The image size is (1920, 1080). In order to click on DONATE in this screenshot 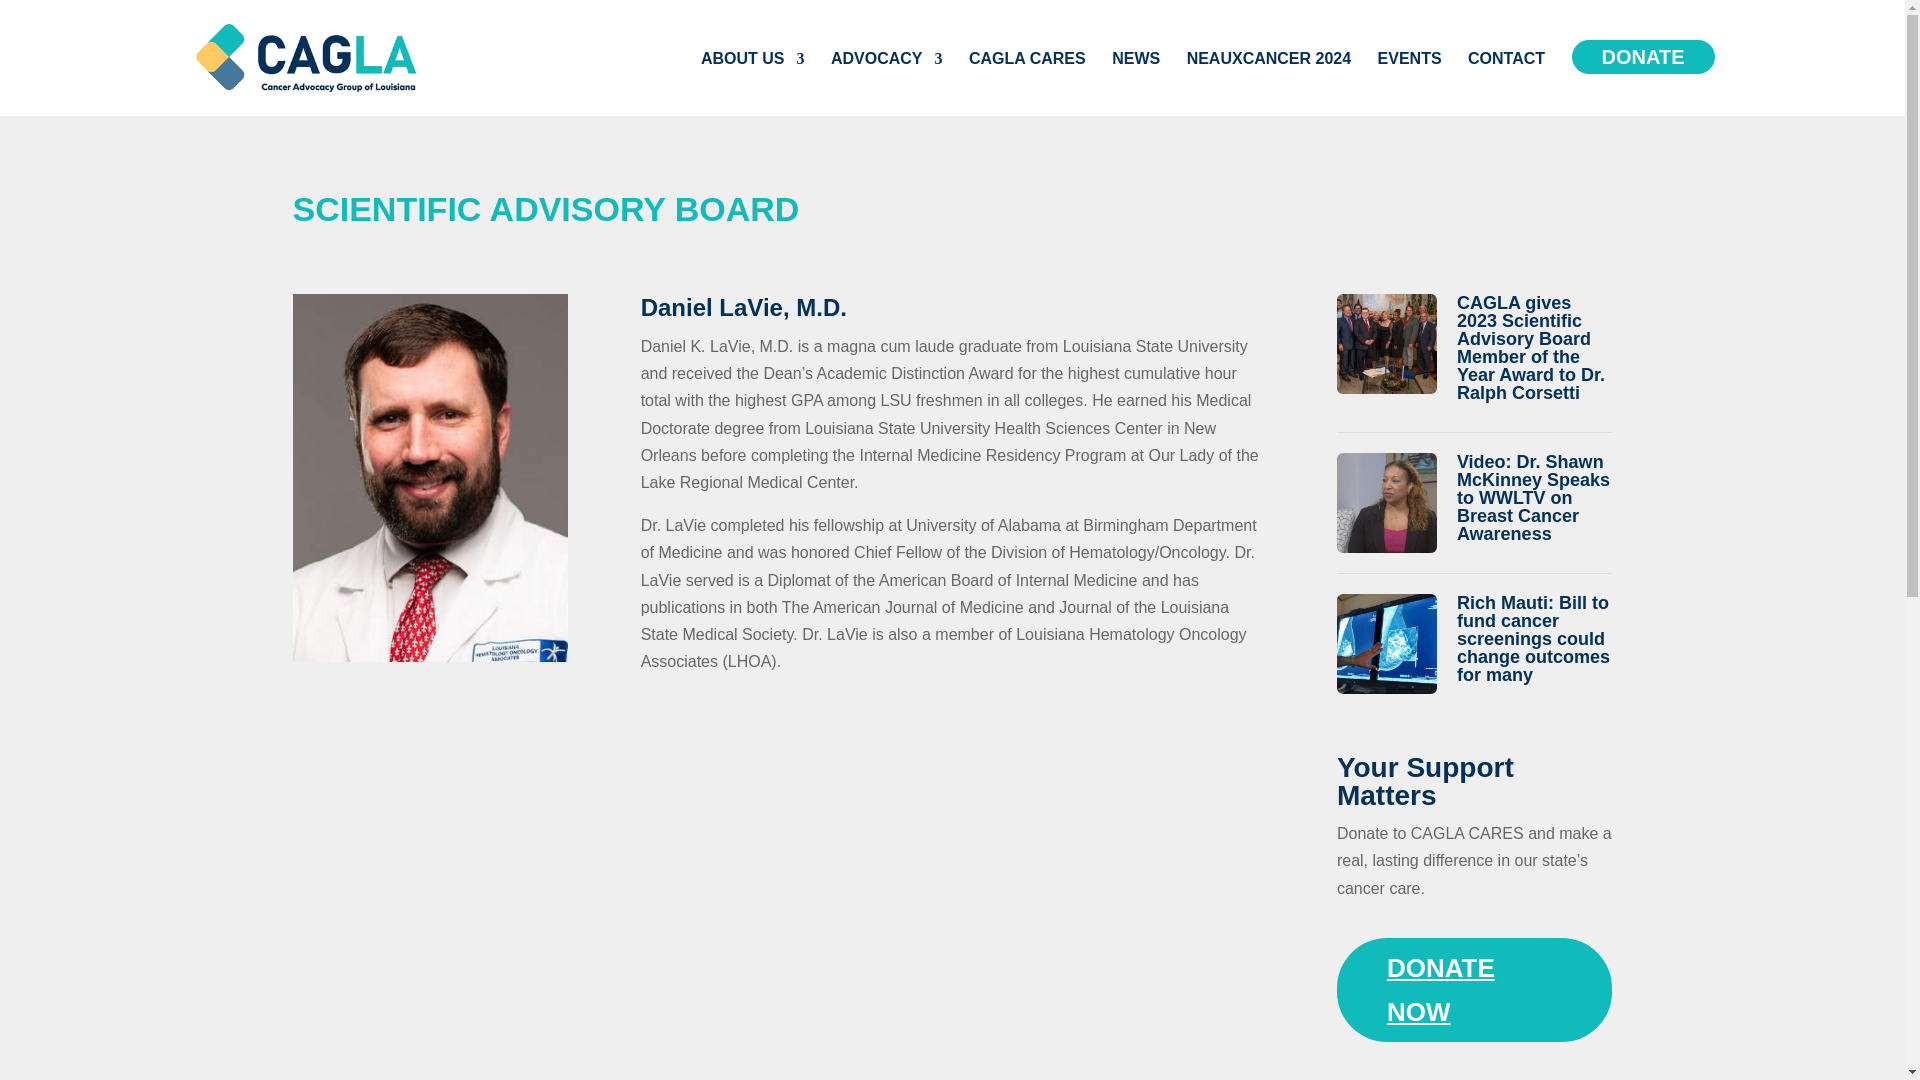, I will do `click(1643, 76)`.